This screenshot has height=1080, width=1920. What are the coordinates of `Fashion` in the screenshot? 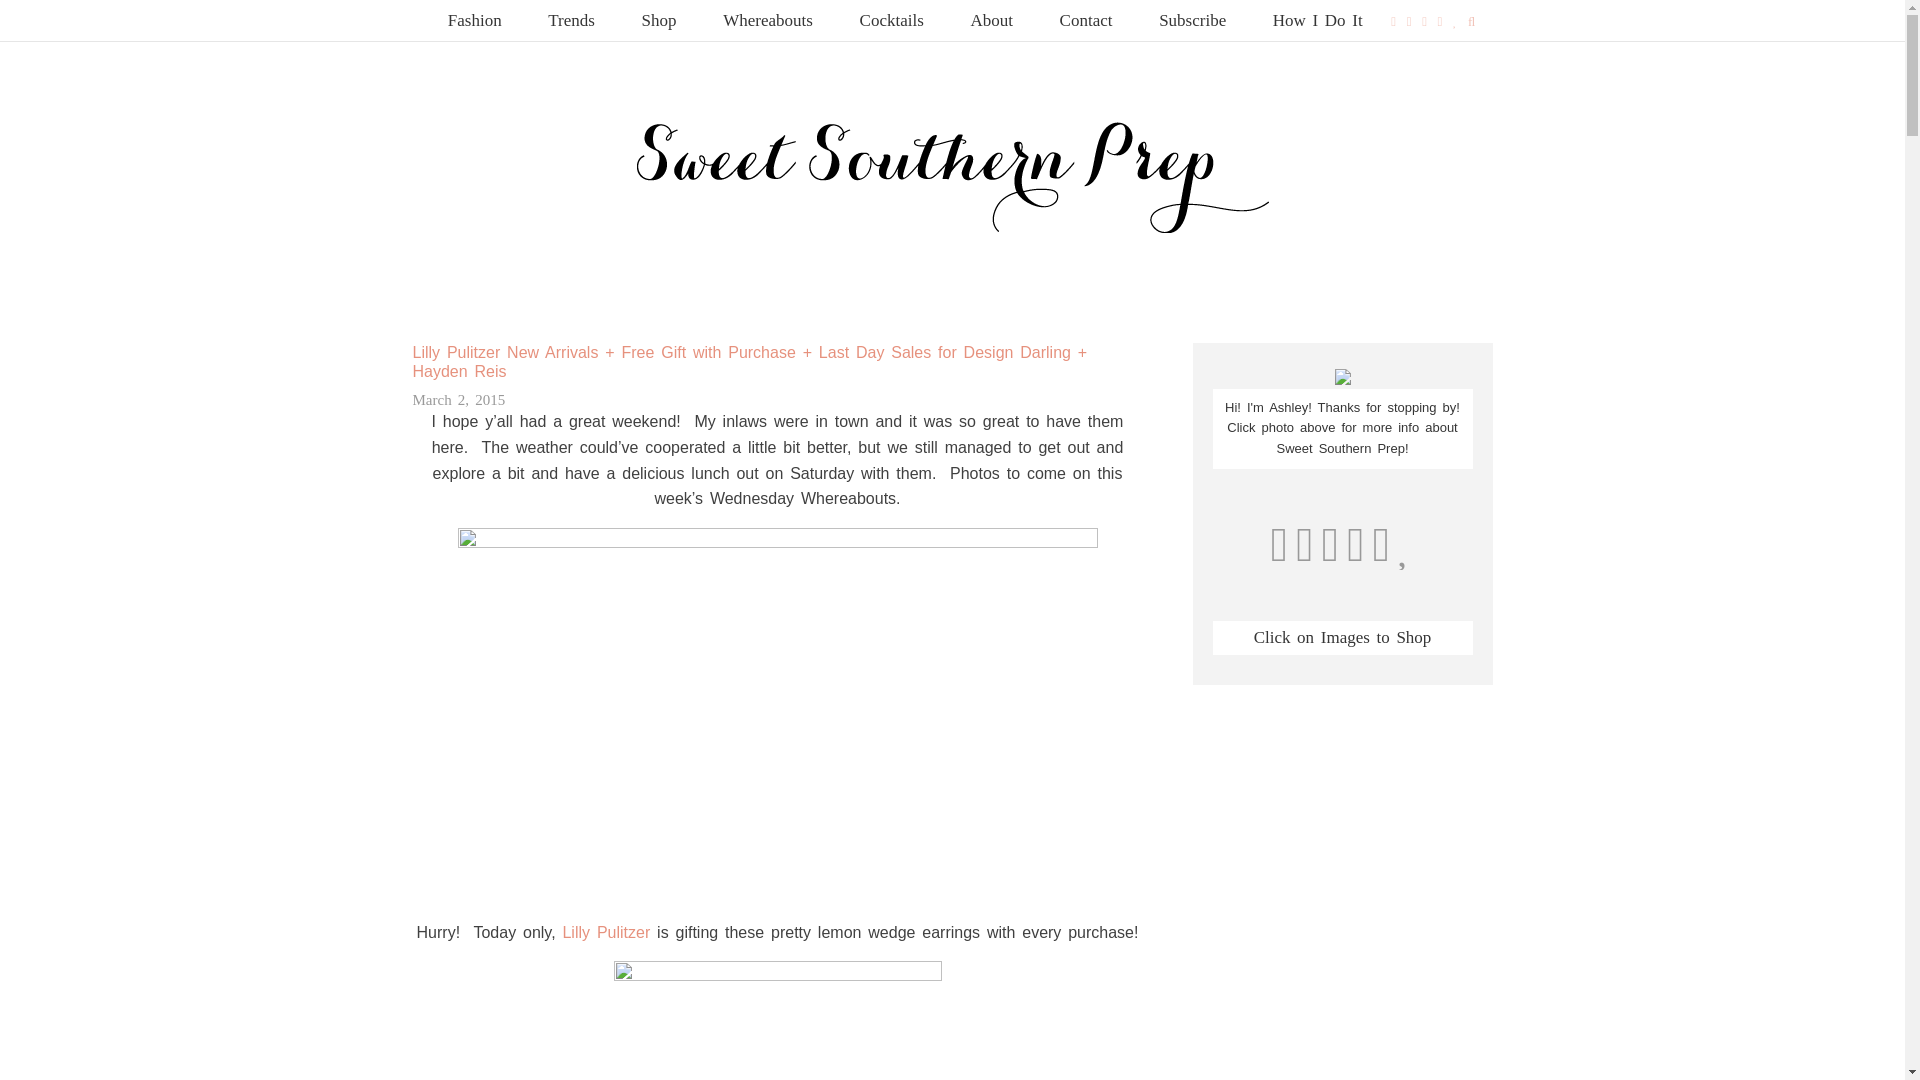 It's located at (475, 20).